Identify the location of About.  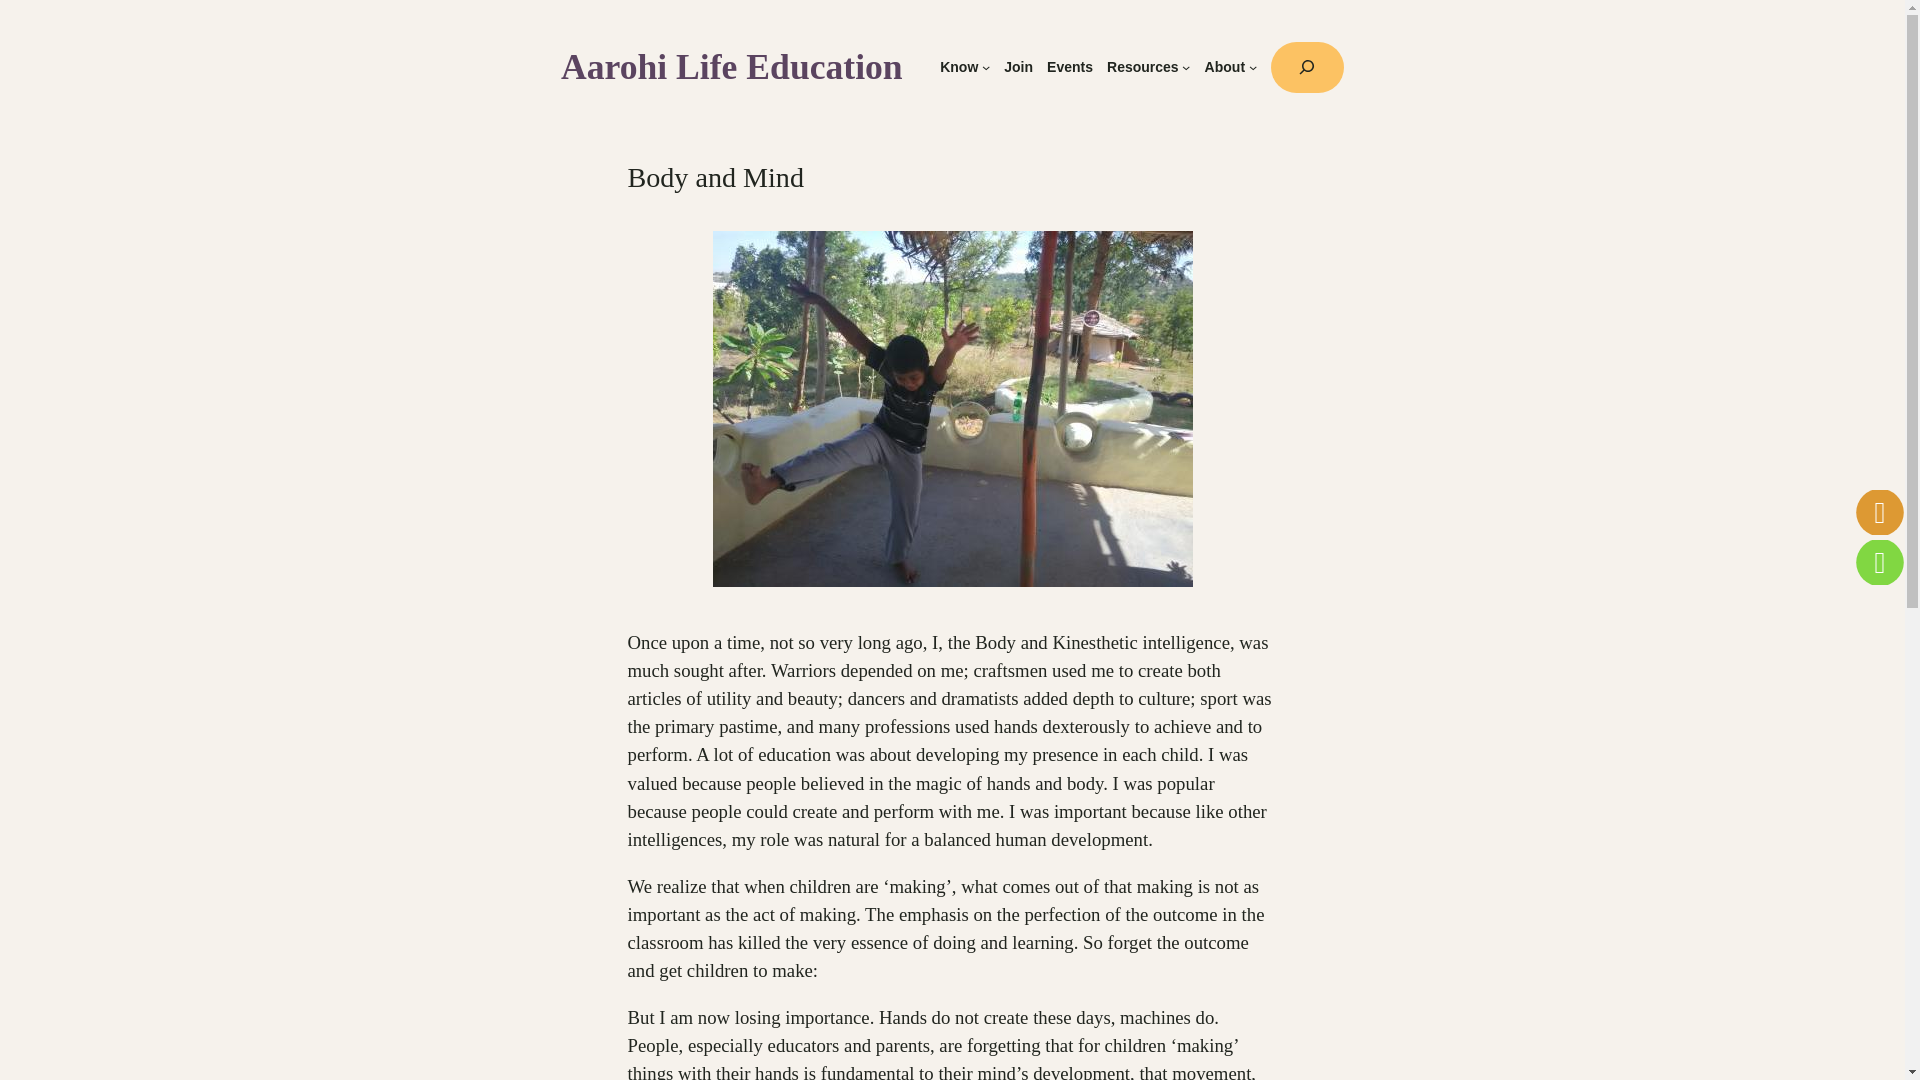
(1224, 67).